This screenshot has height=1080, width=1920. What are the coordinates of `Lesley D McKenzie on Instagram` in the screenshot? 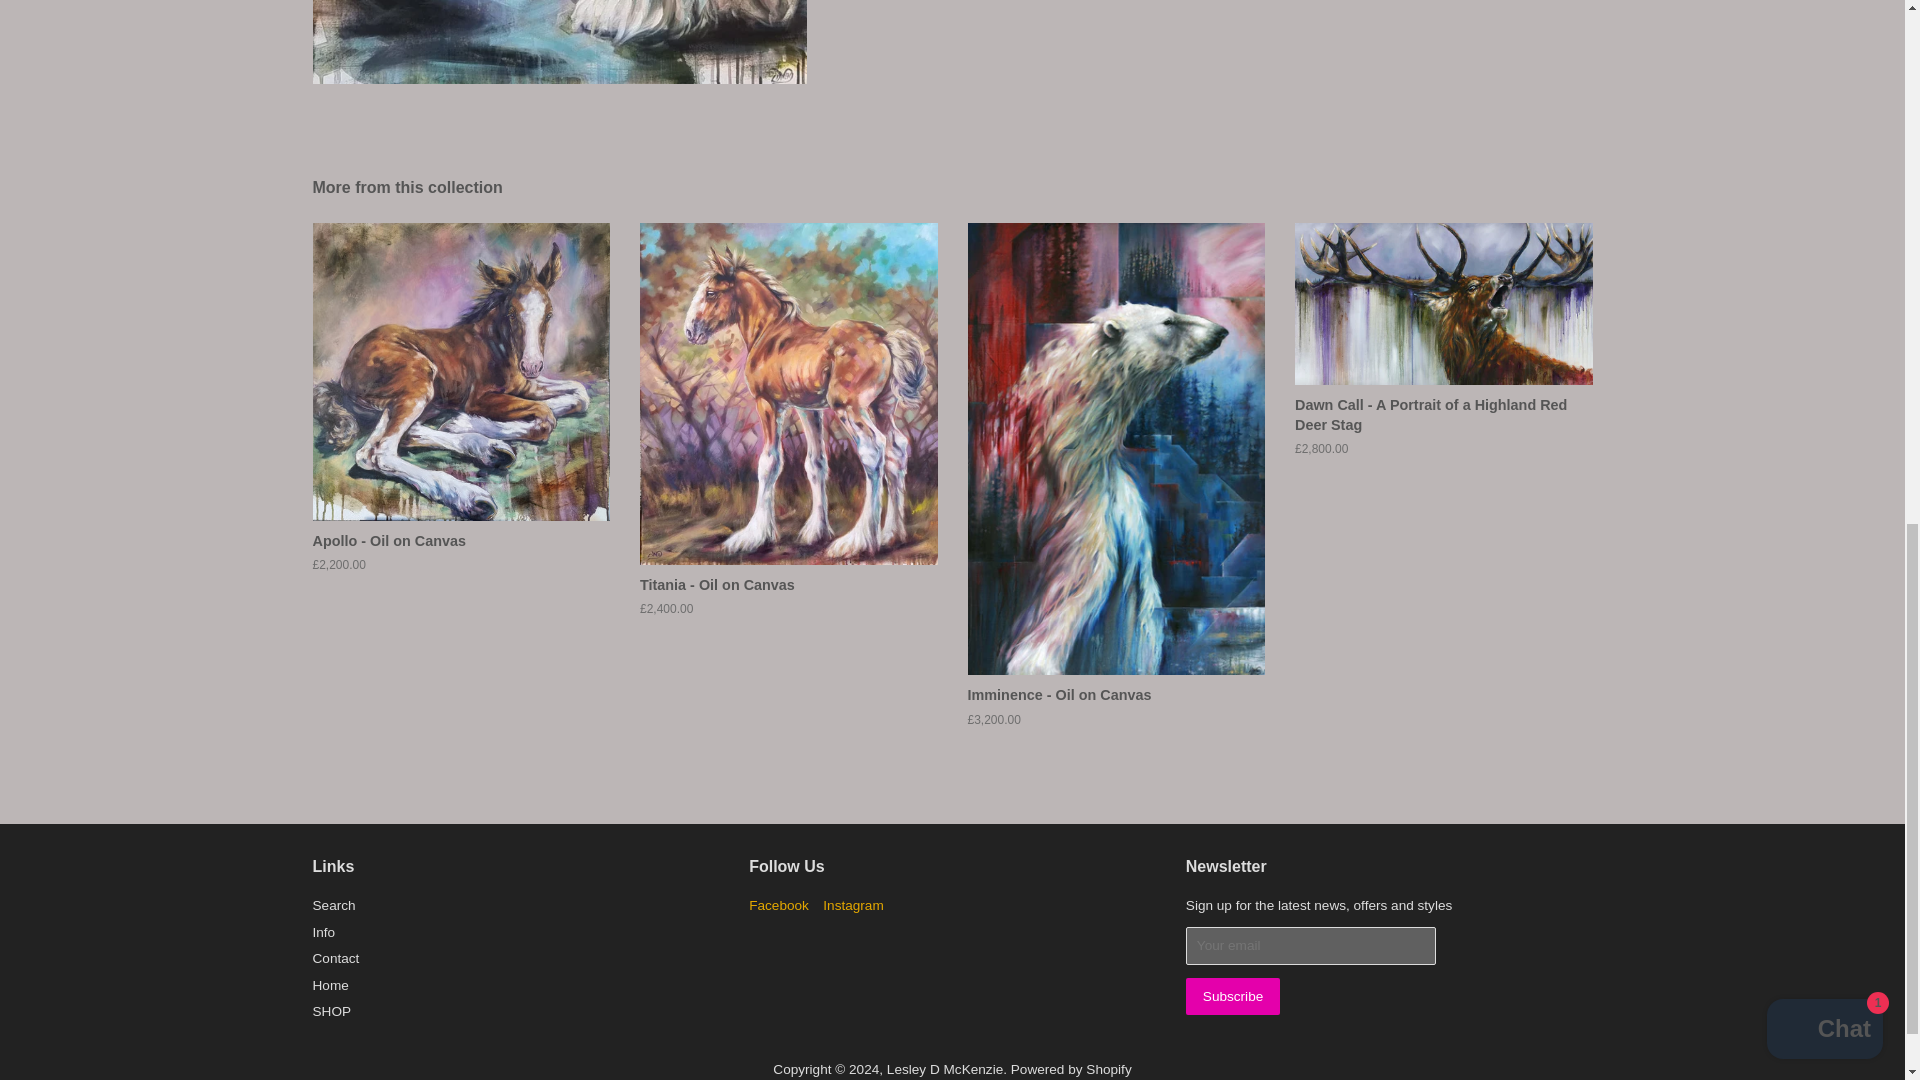 It's located at (853, 904).